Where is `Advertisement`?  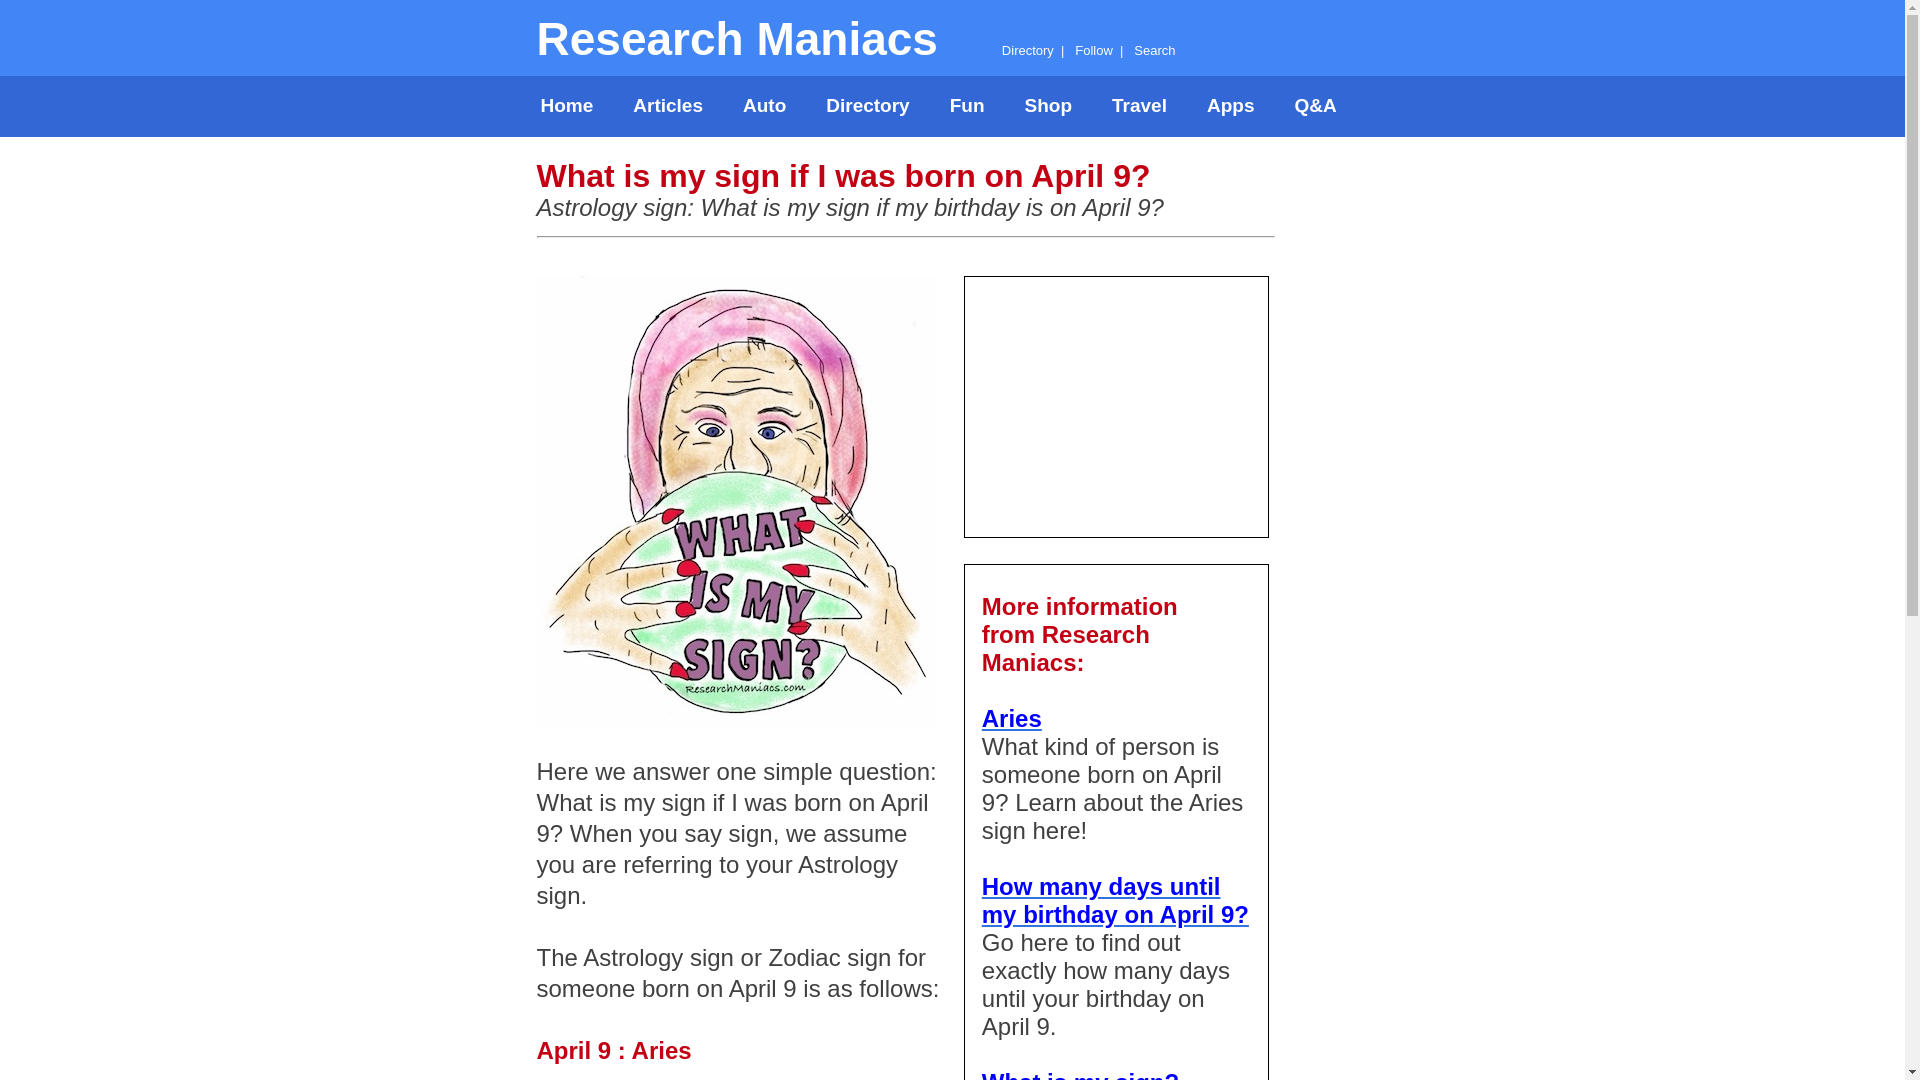 Advertisement is located at coordinates (1117, 402).